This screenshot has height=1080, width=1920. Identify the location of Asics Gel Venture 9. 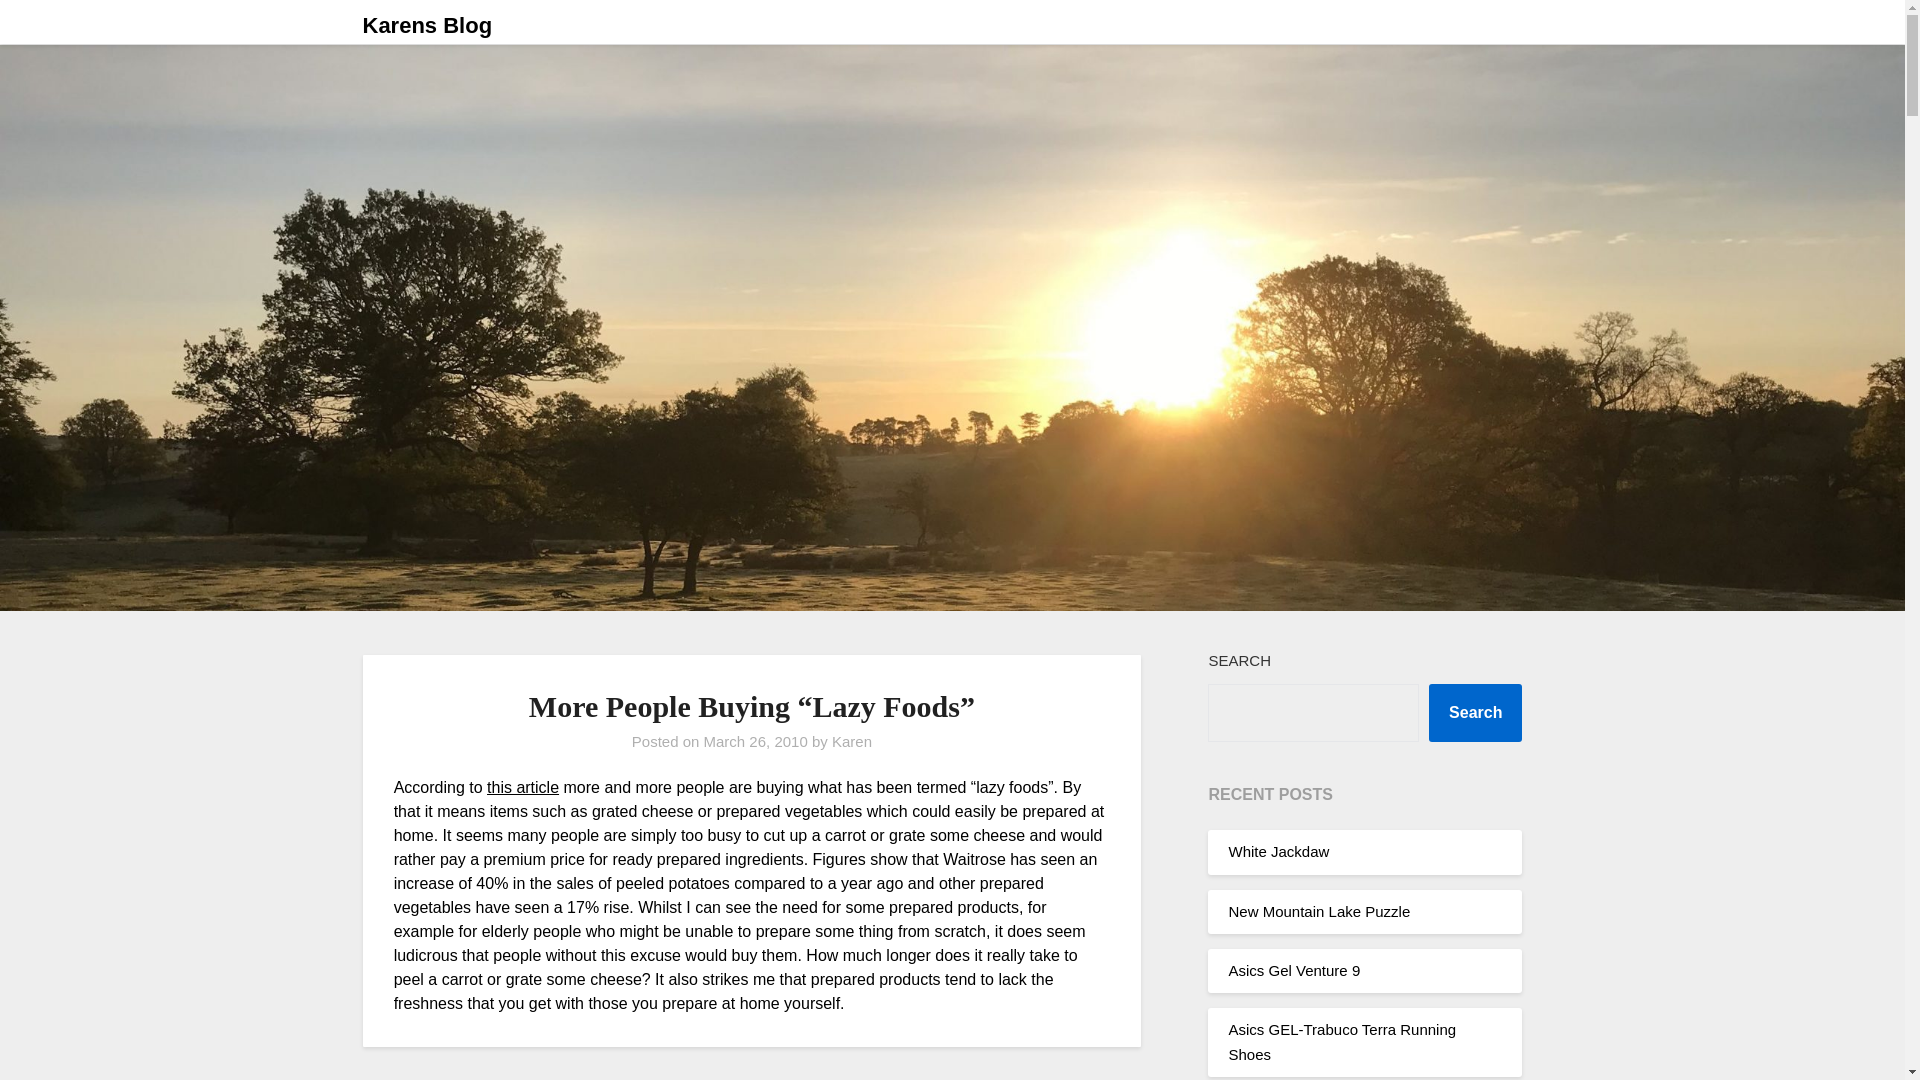
(1294, 970).